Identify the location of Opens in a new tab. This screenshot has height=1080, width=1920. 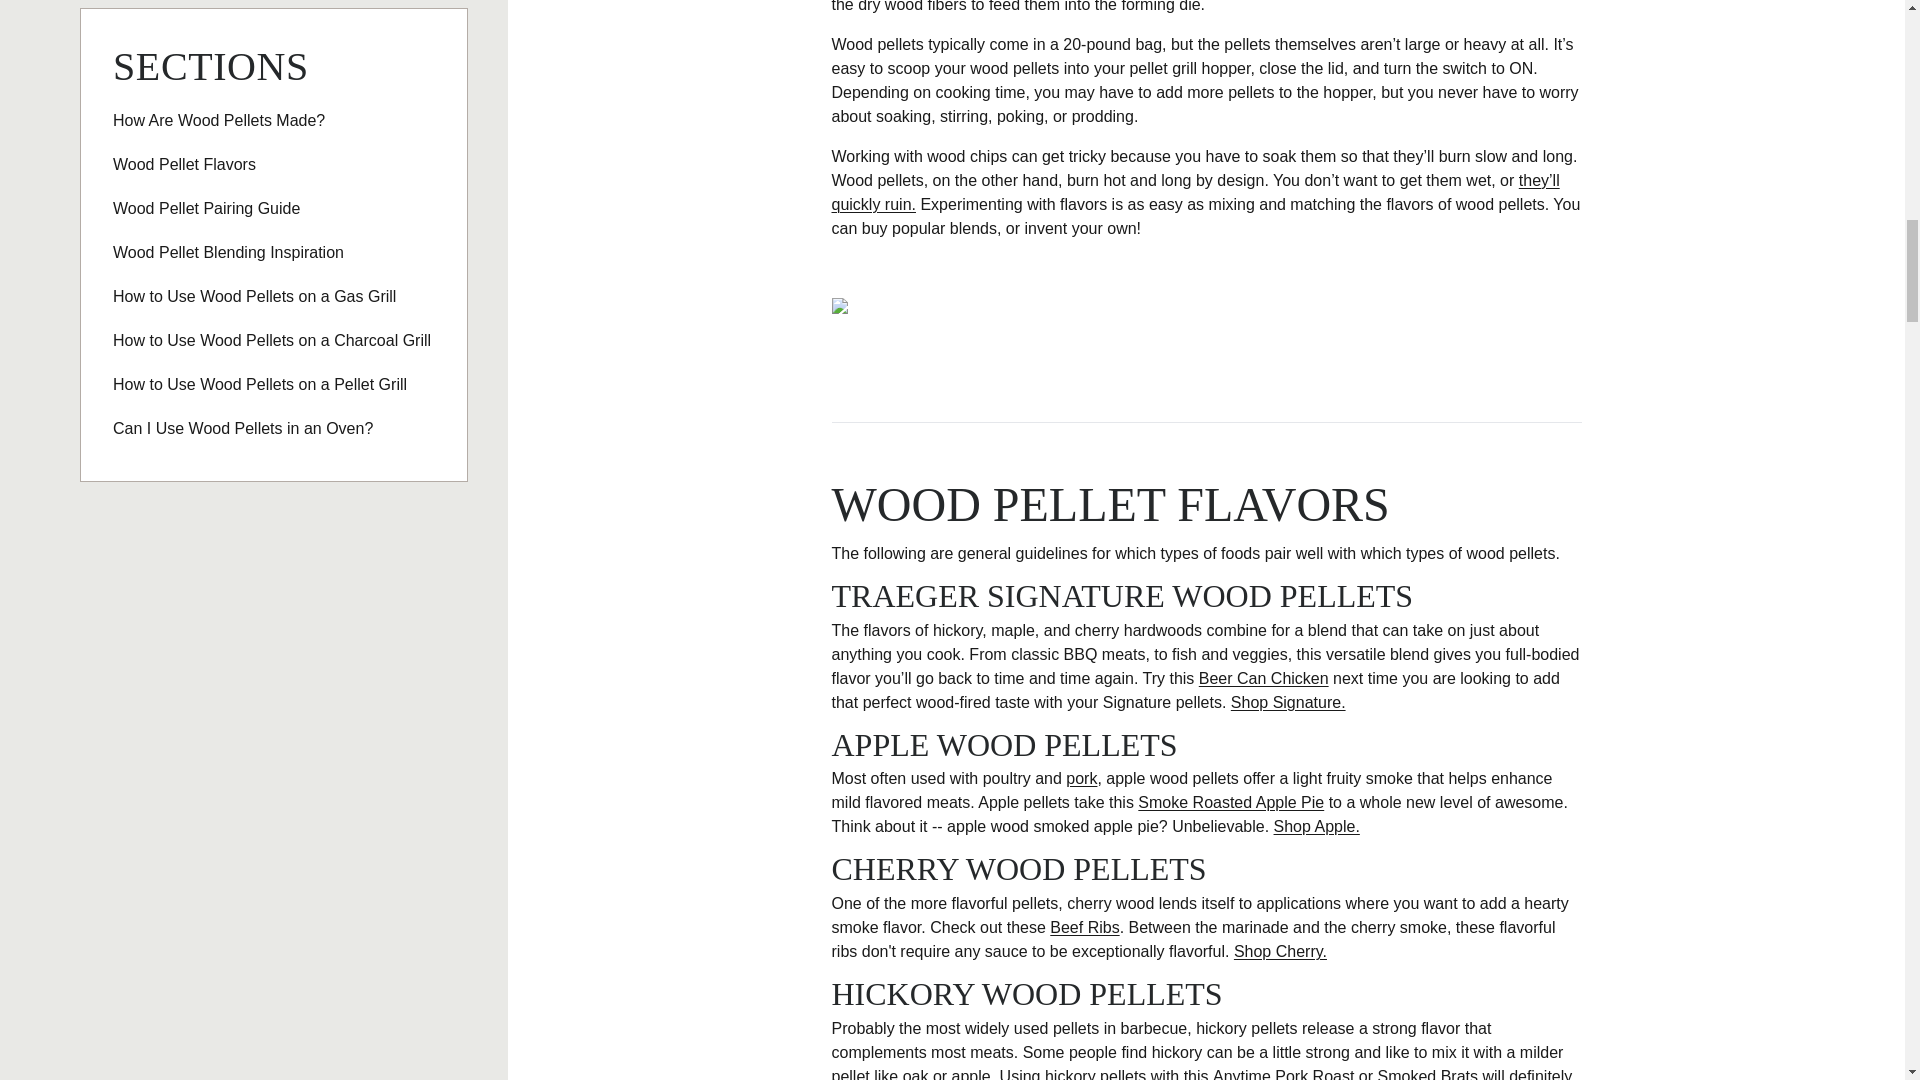
(1231, 802).